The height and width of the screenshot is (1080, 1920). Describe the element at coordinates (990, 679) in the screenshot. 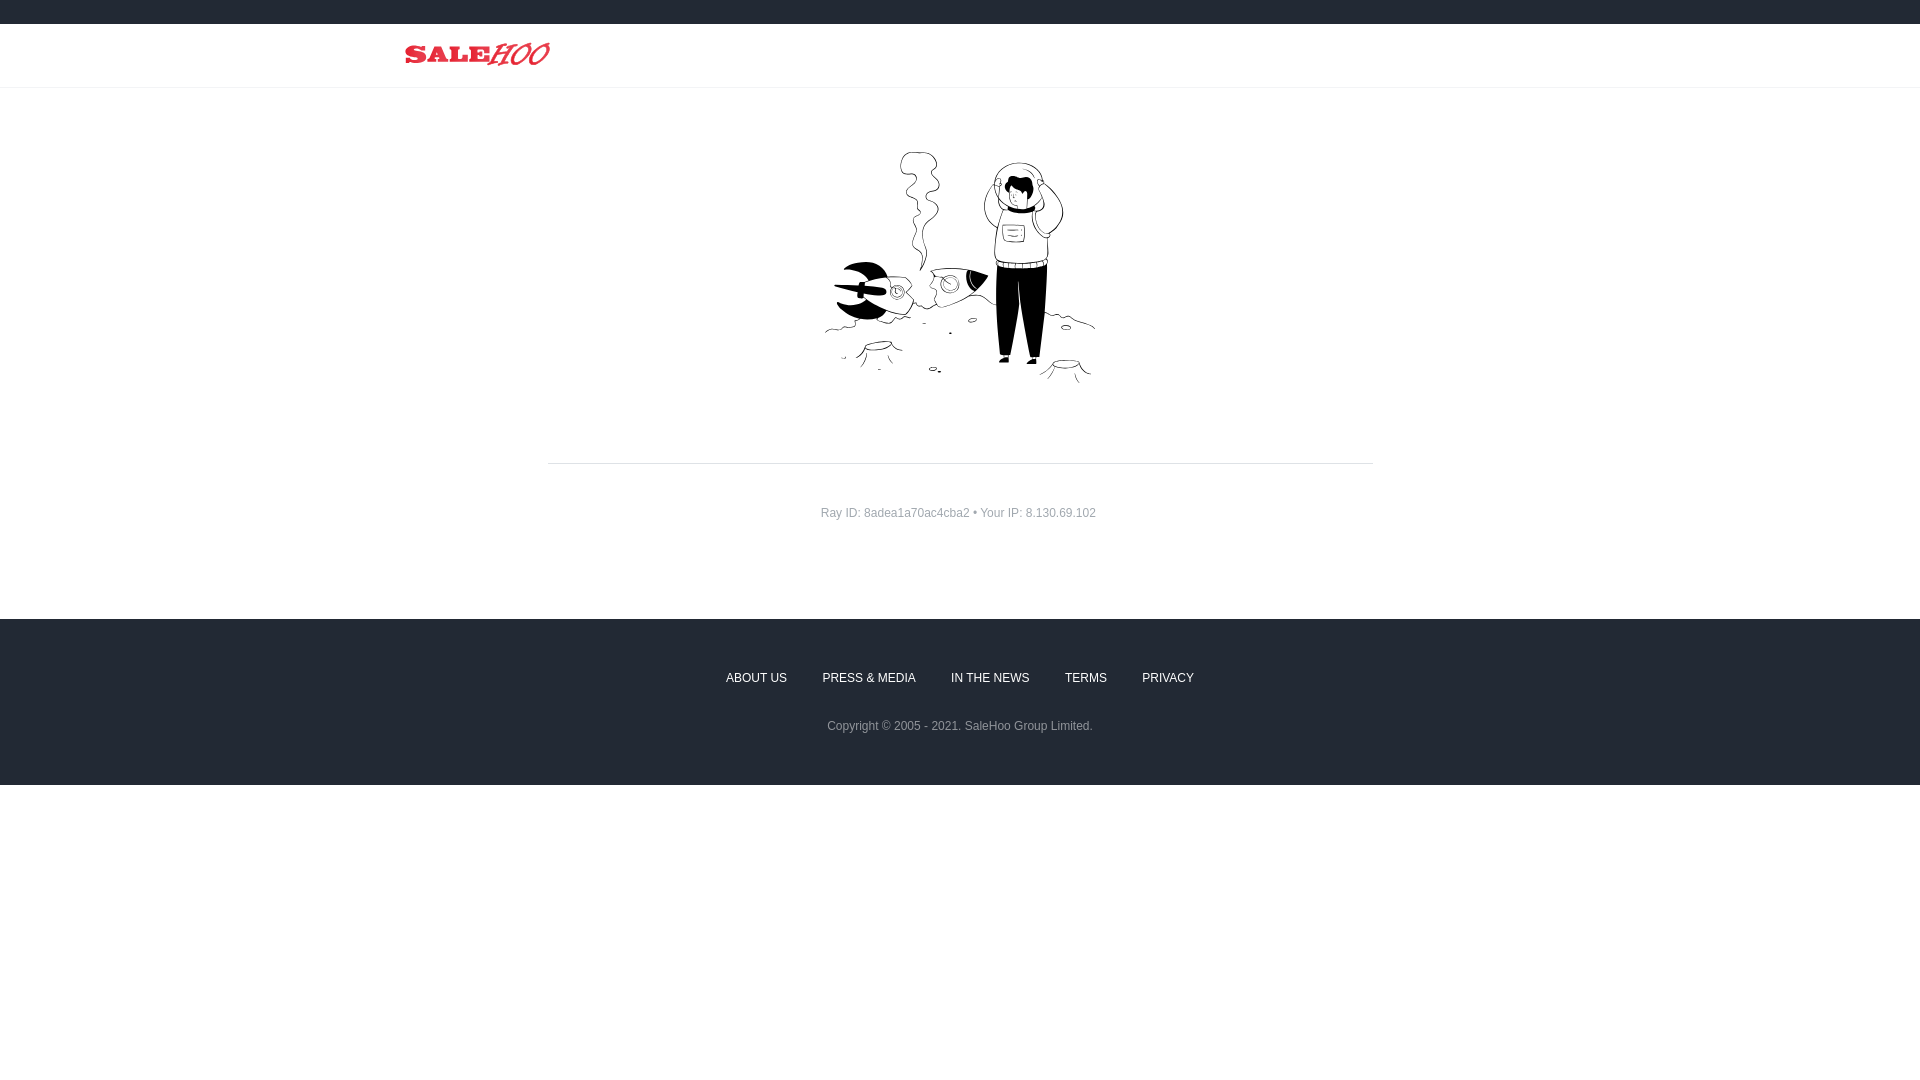

I see `IN THE NEWS` at that location.